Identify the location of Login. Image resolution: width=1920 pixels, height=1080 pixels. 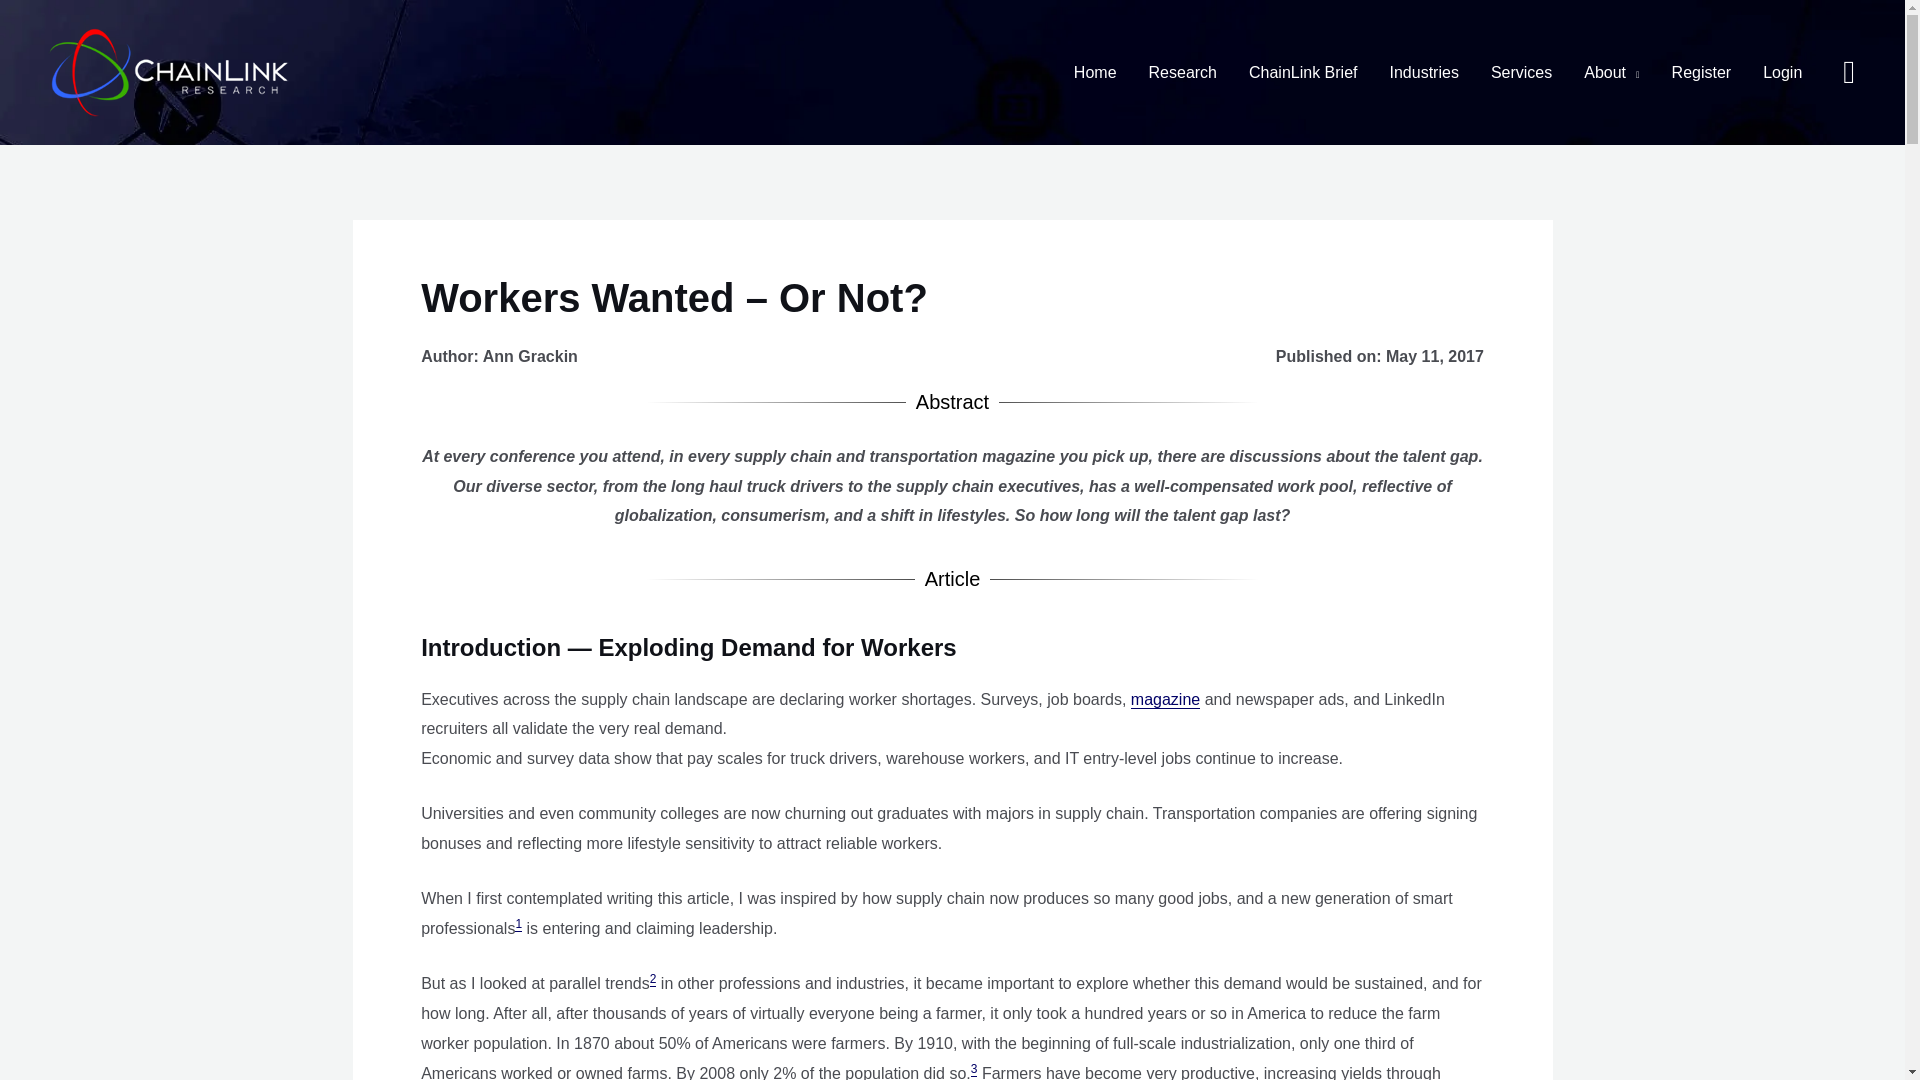
(1782, 72).